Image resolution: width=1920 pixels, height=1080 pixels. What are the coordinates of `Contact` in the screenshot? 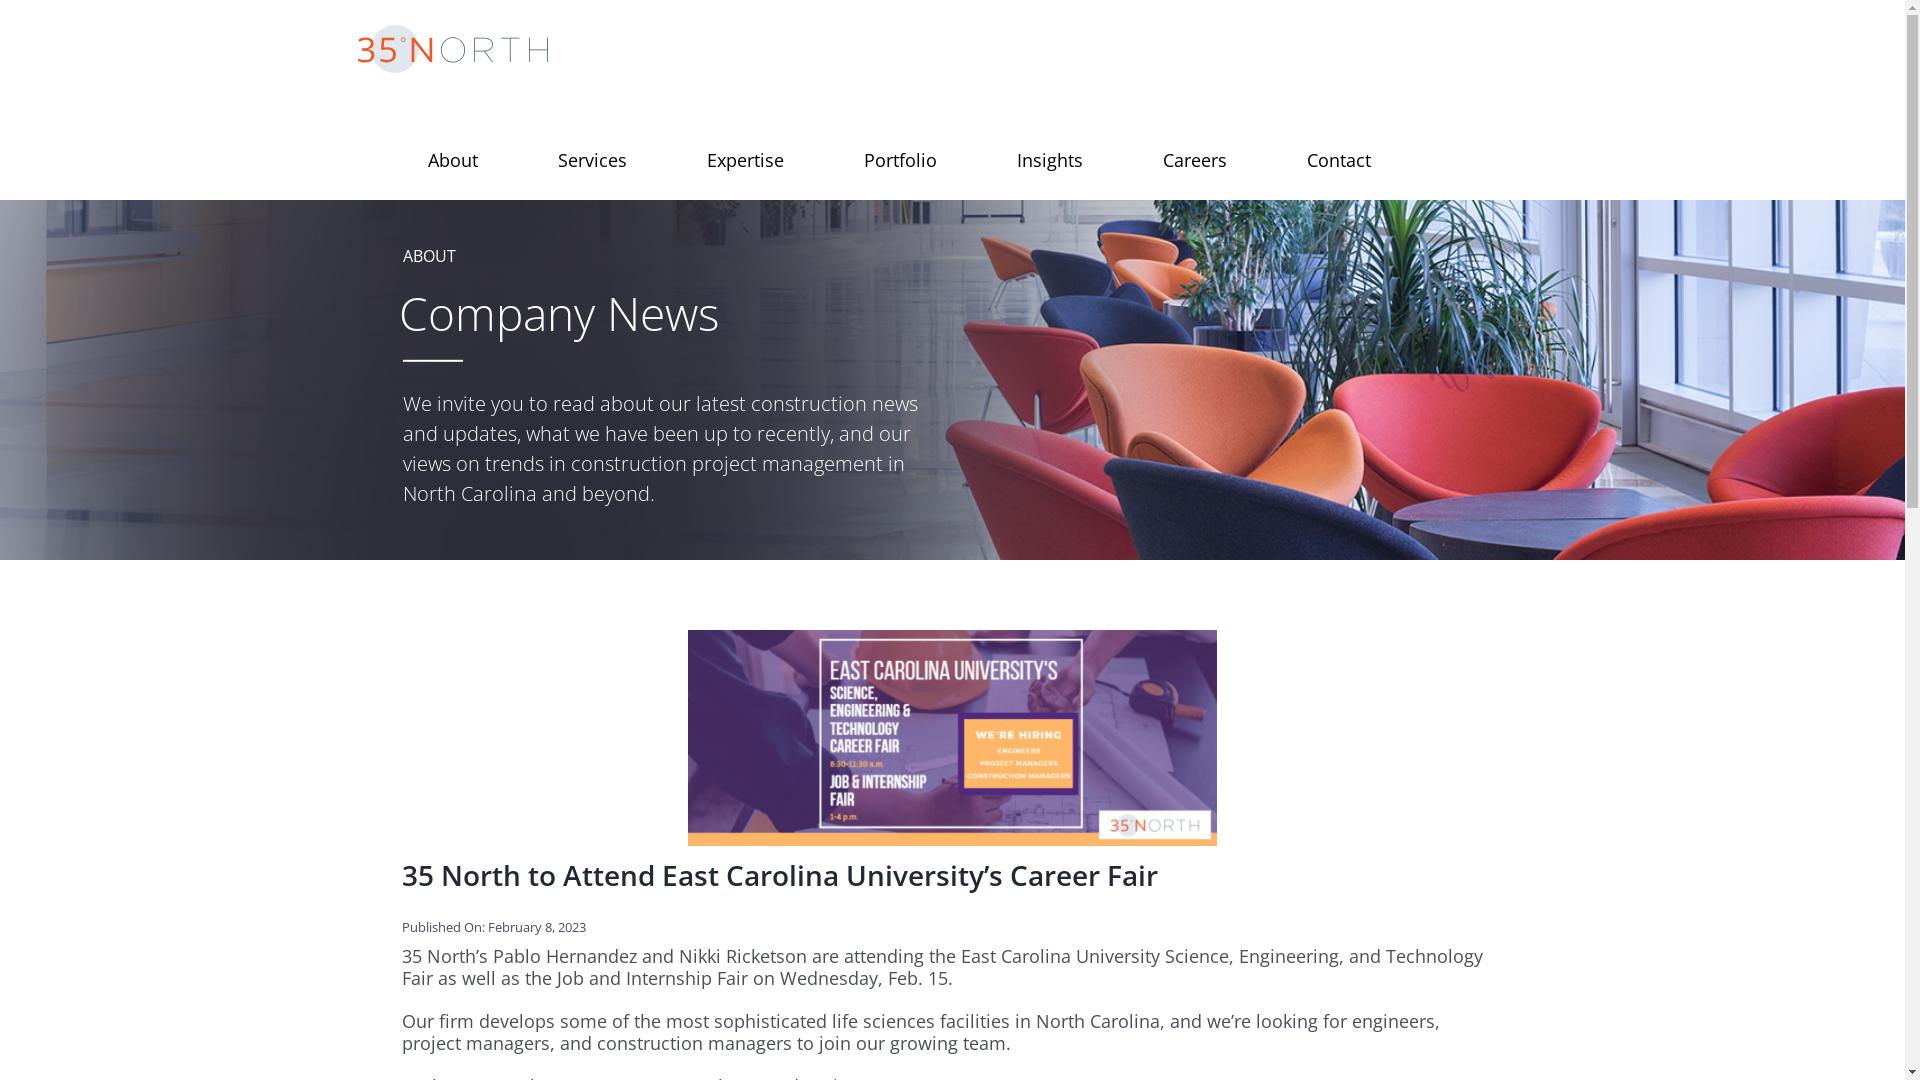 It's located at (1339, 150).